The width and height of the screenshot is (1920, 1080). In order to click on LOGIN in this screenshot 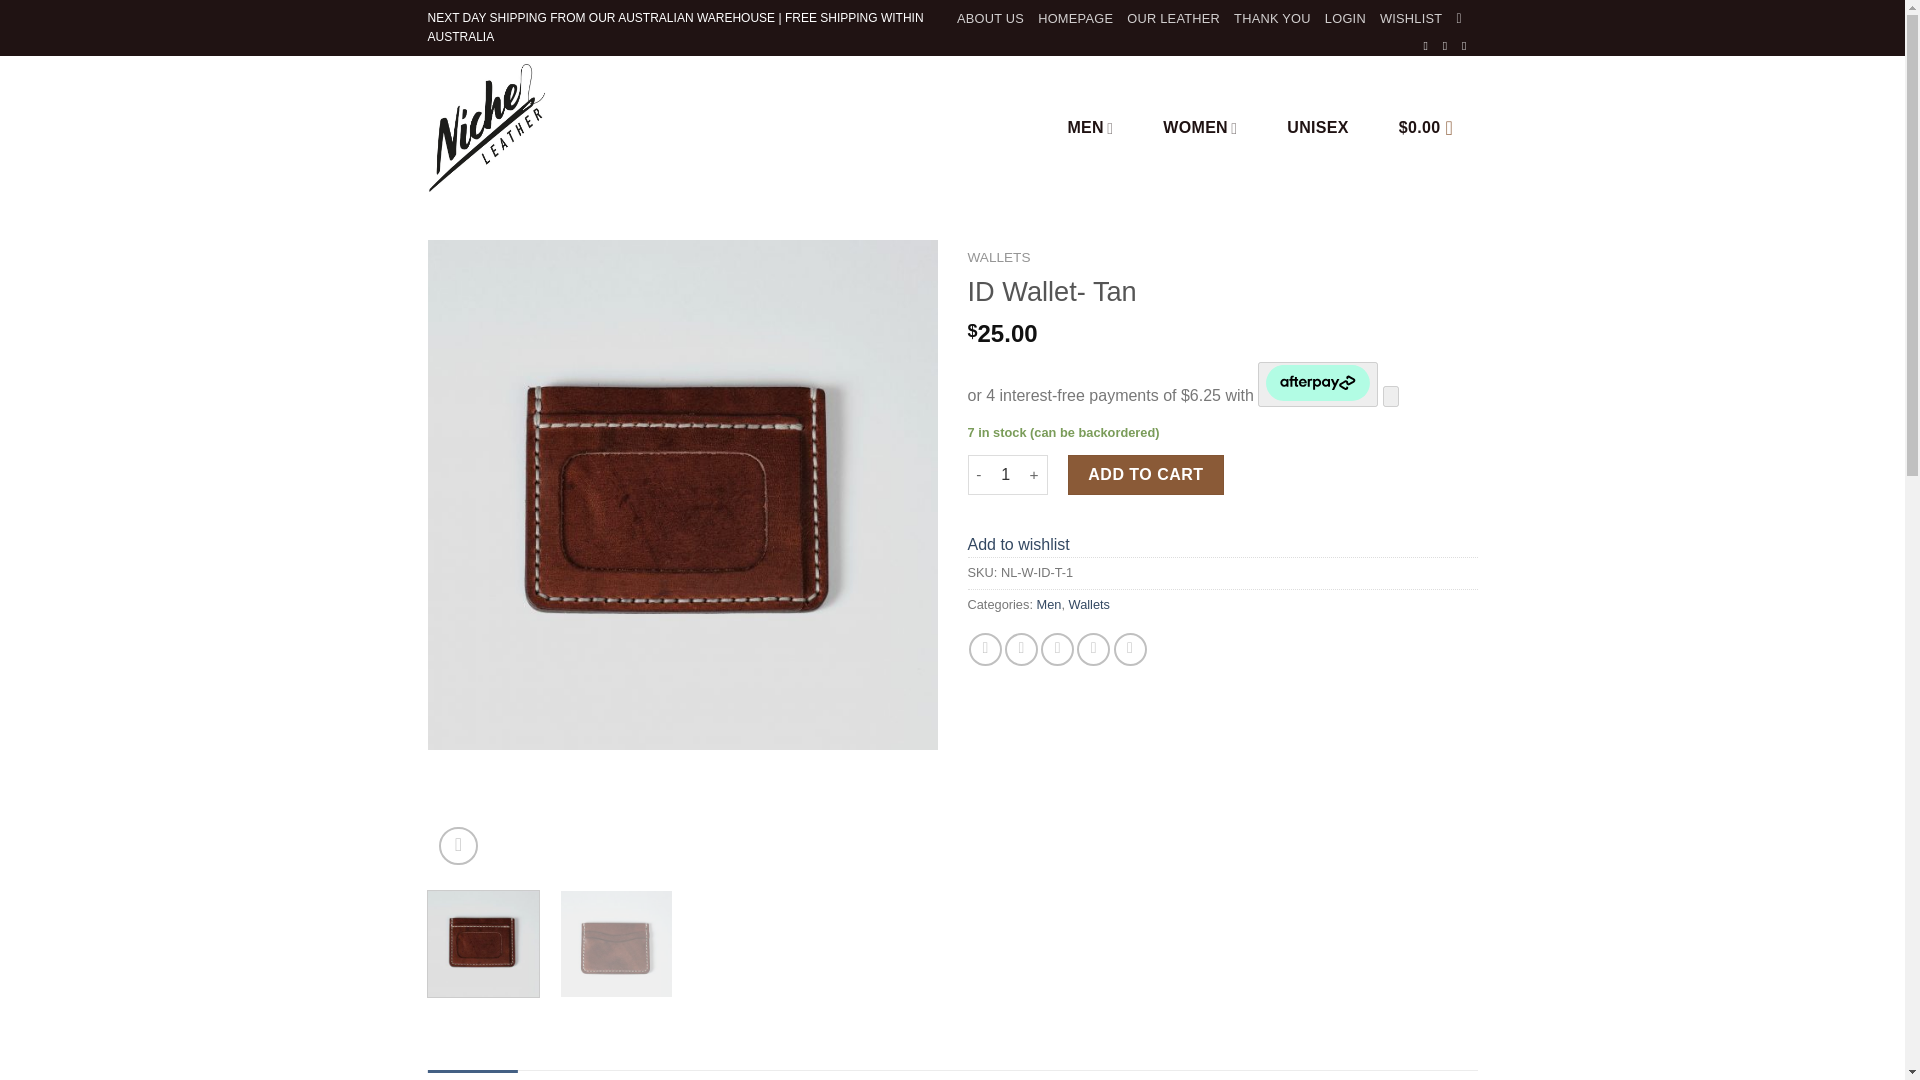, I will do `click(1344, 18)`.